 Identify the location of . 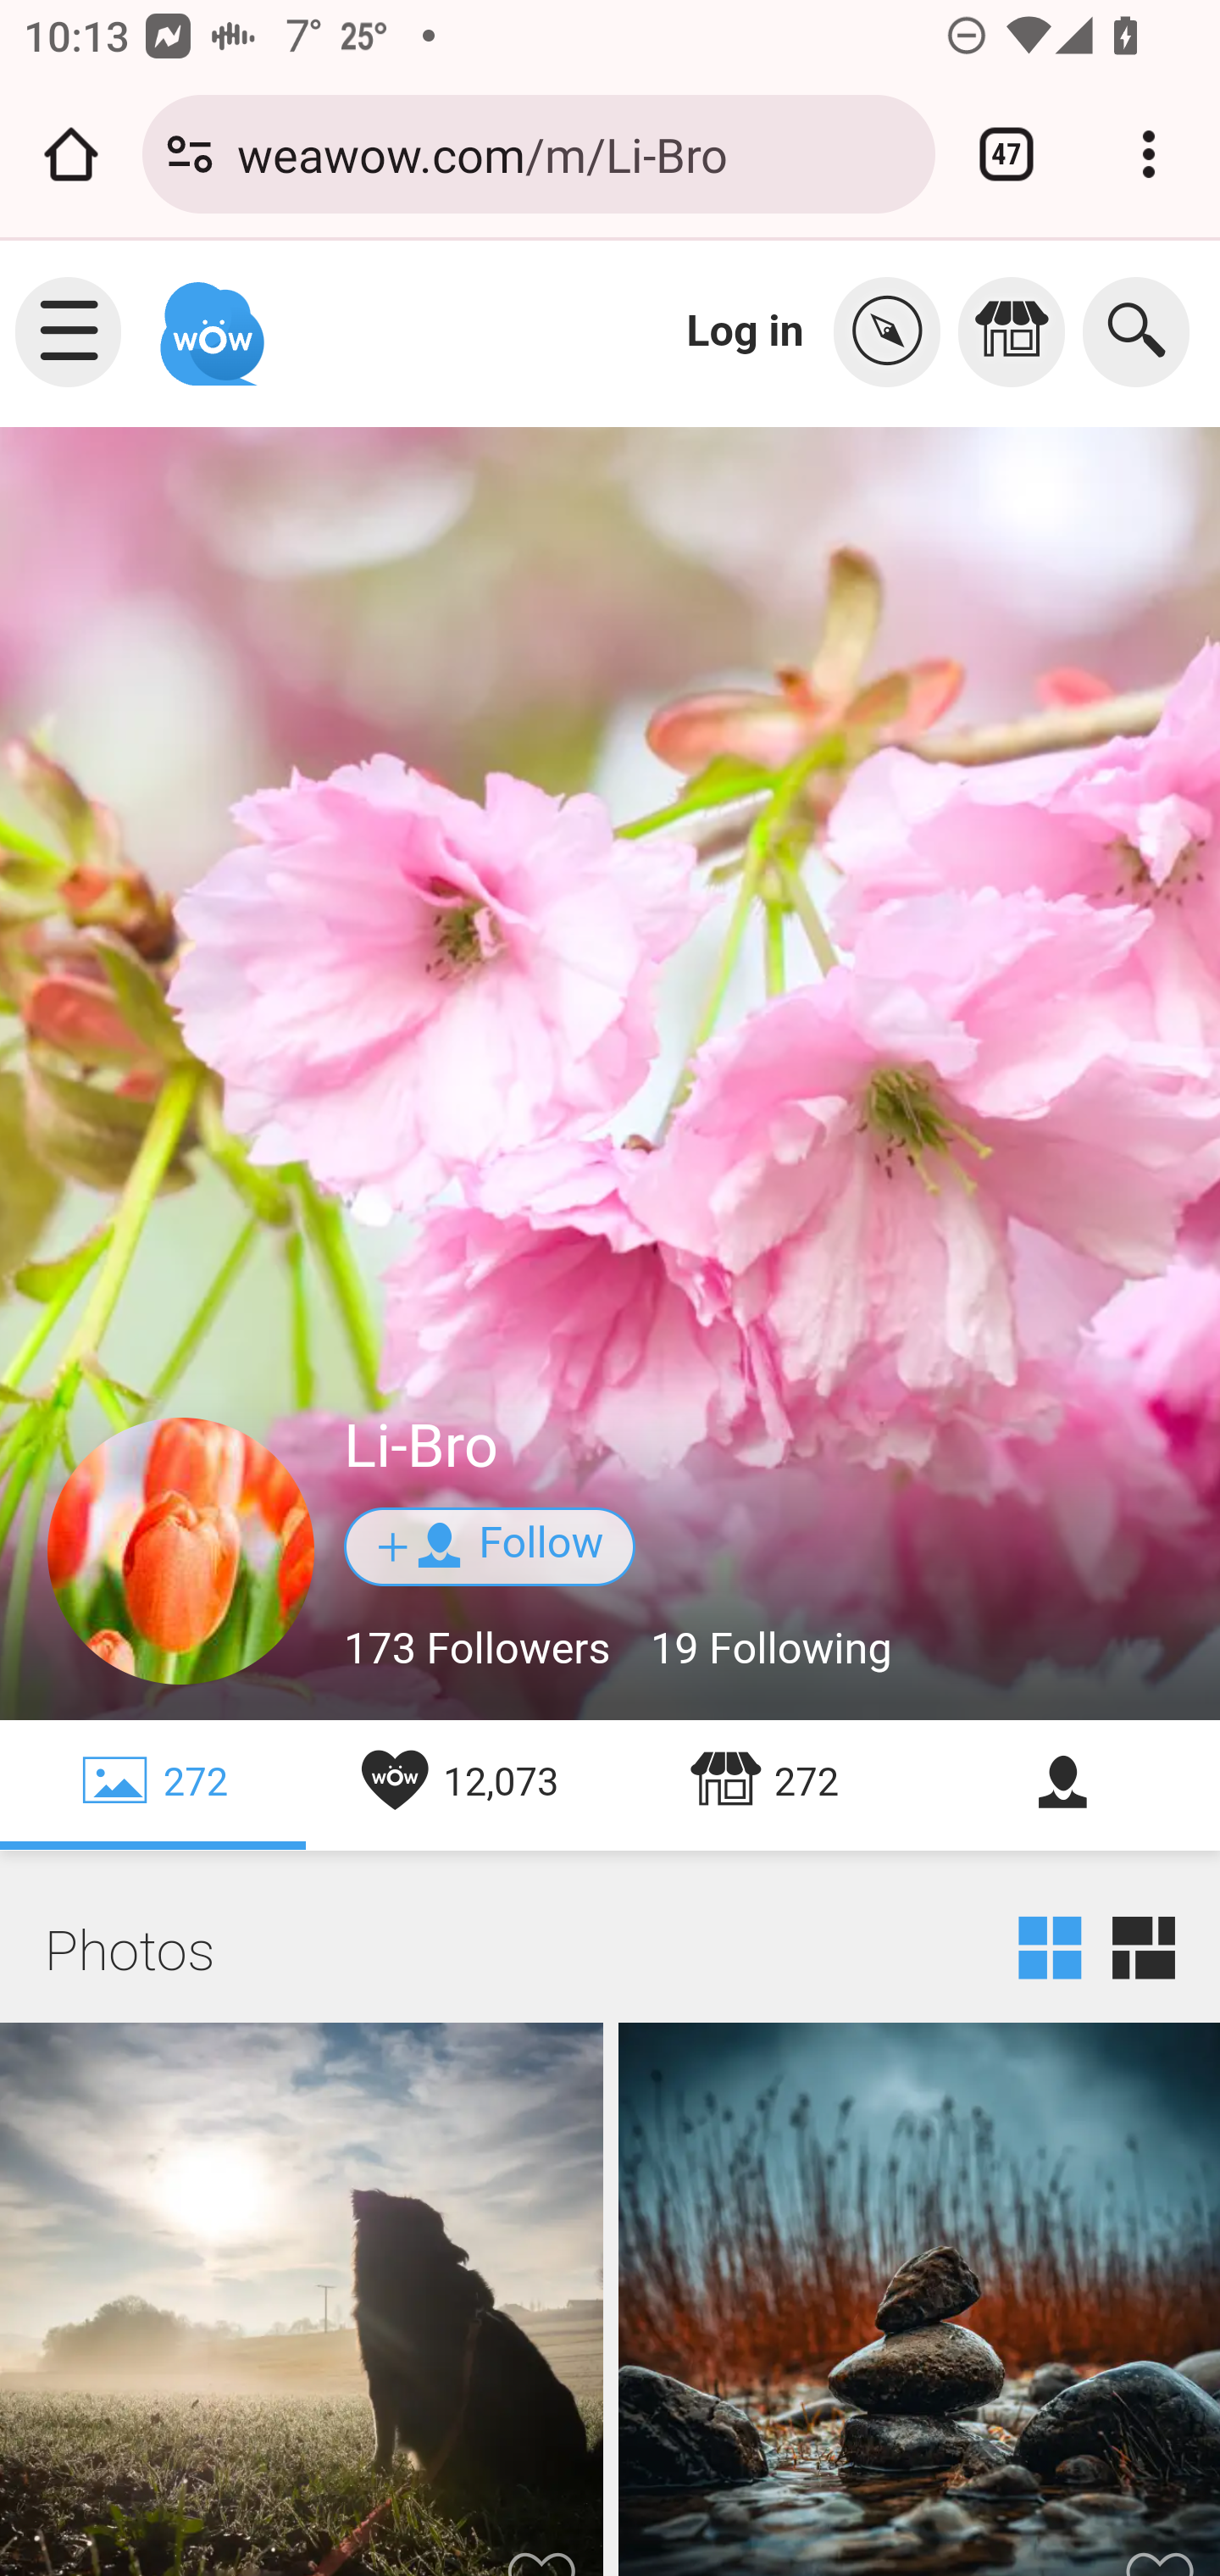
(1067, 1785).